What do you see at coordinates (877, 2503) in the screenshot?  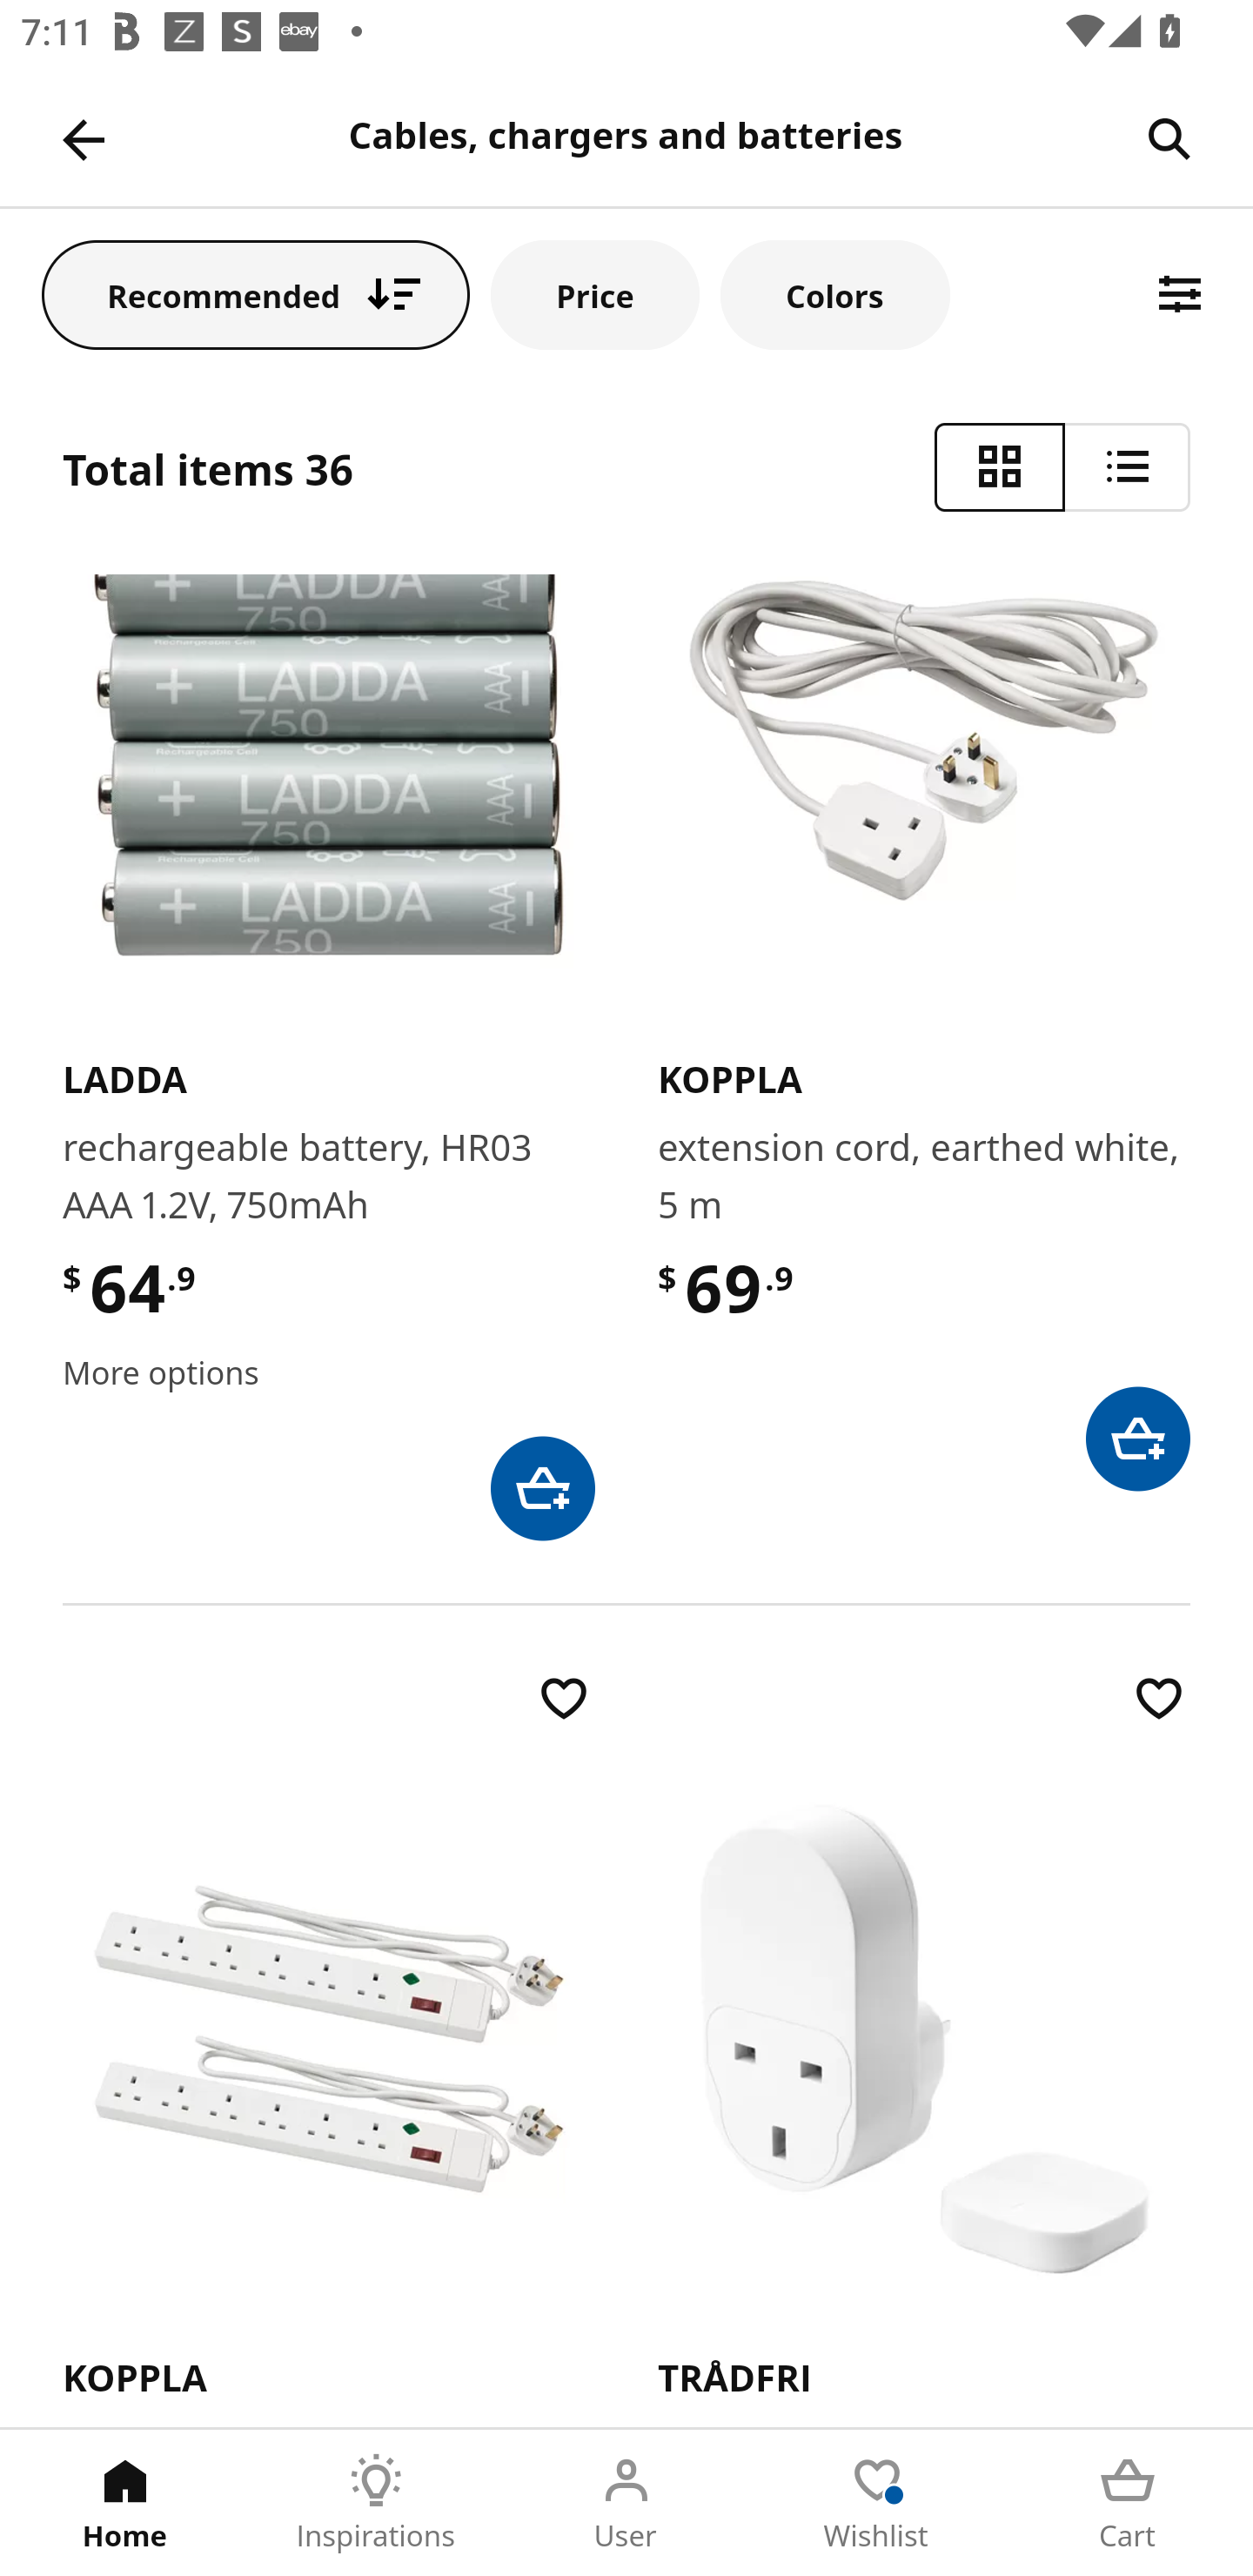 I see `Wishlist
Tab 4 of 5` at bounding box center [877, 2503].